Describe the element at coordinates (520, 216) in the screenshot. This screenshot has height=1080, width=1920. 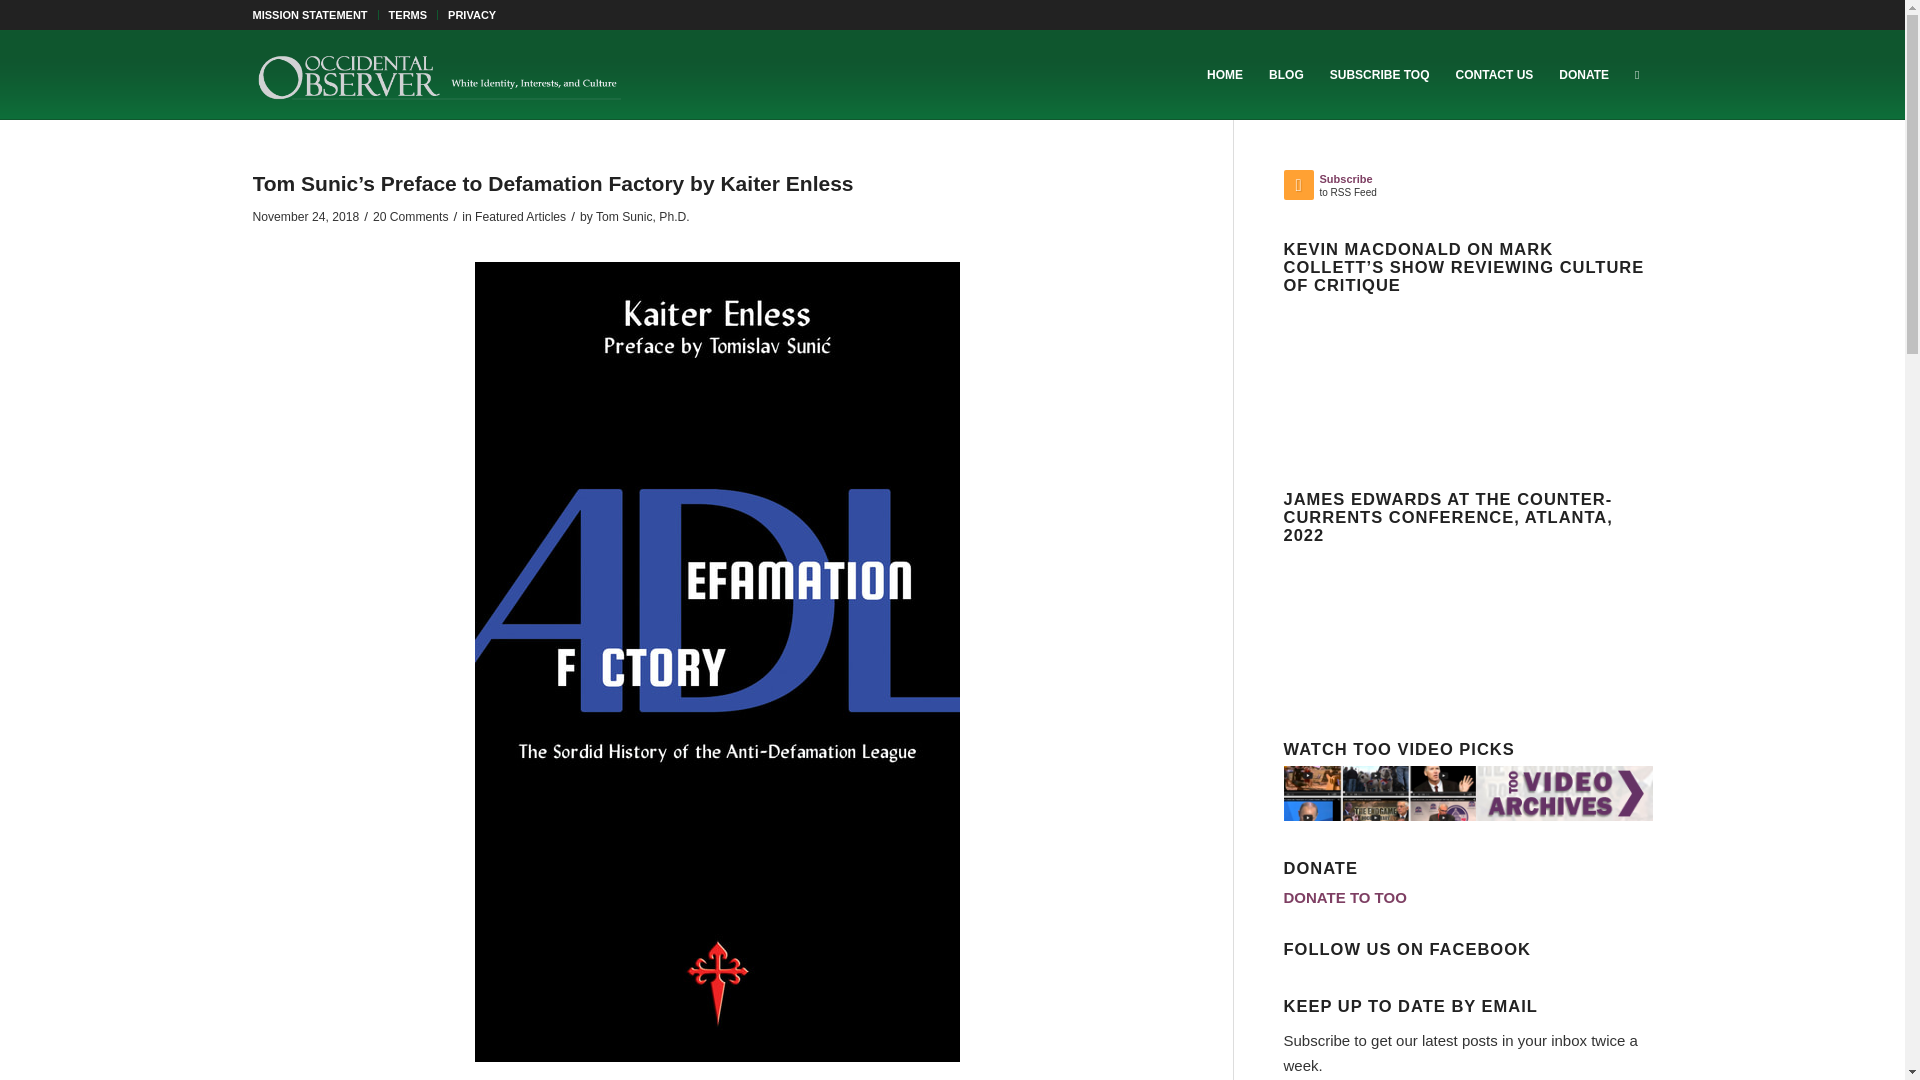
I see `Featured Articles` at that location.